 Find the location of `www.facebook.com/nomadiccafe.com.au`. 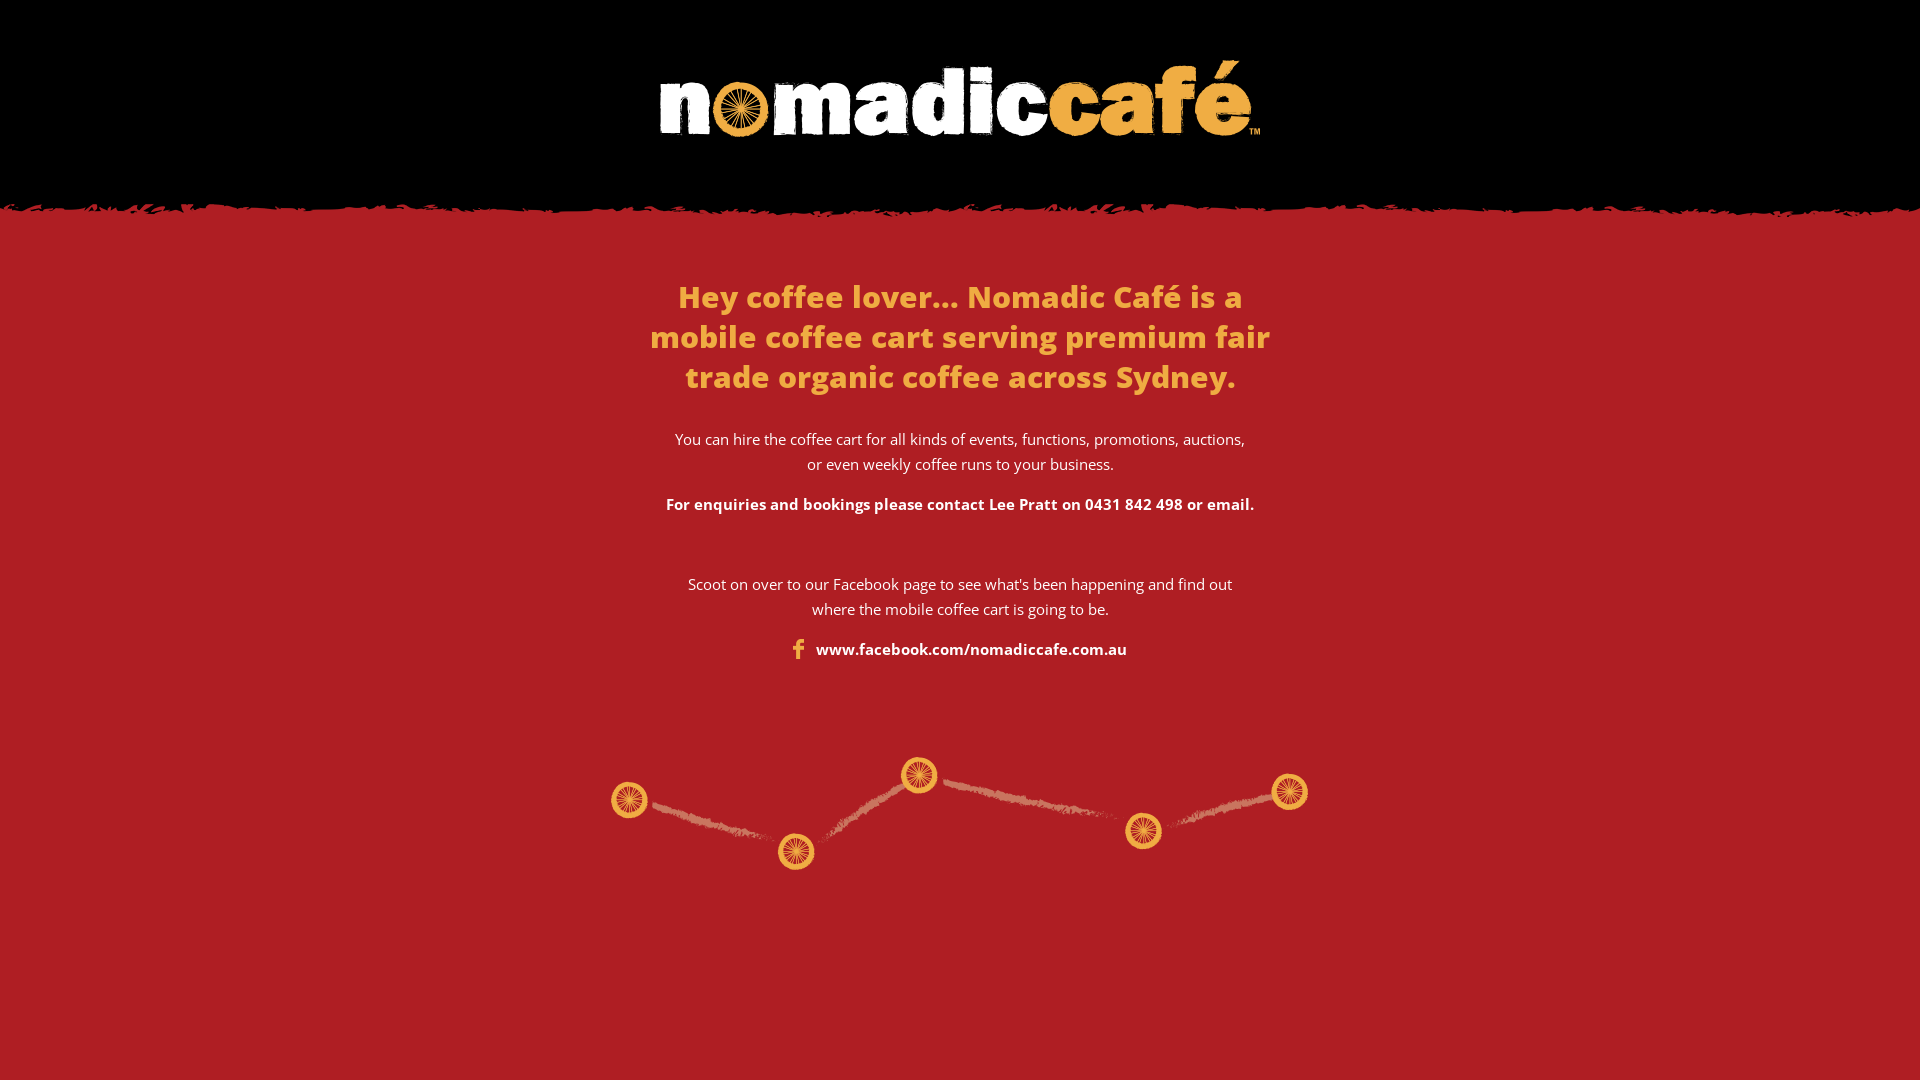

www.facebook.com/nomadiccafe.com.au is located at coordinates (972, 649).